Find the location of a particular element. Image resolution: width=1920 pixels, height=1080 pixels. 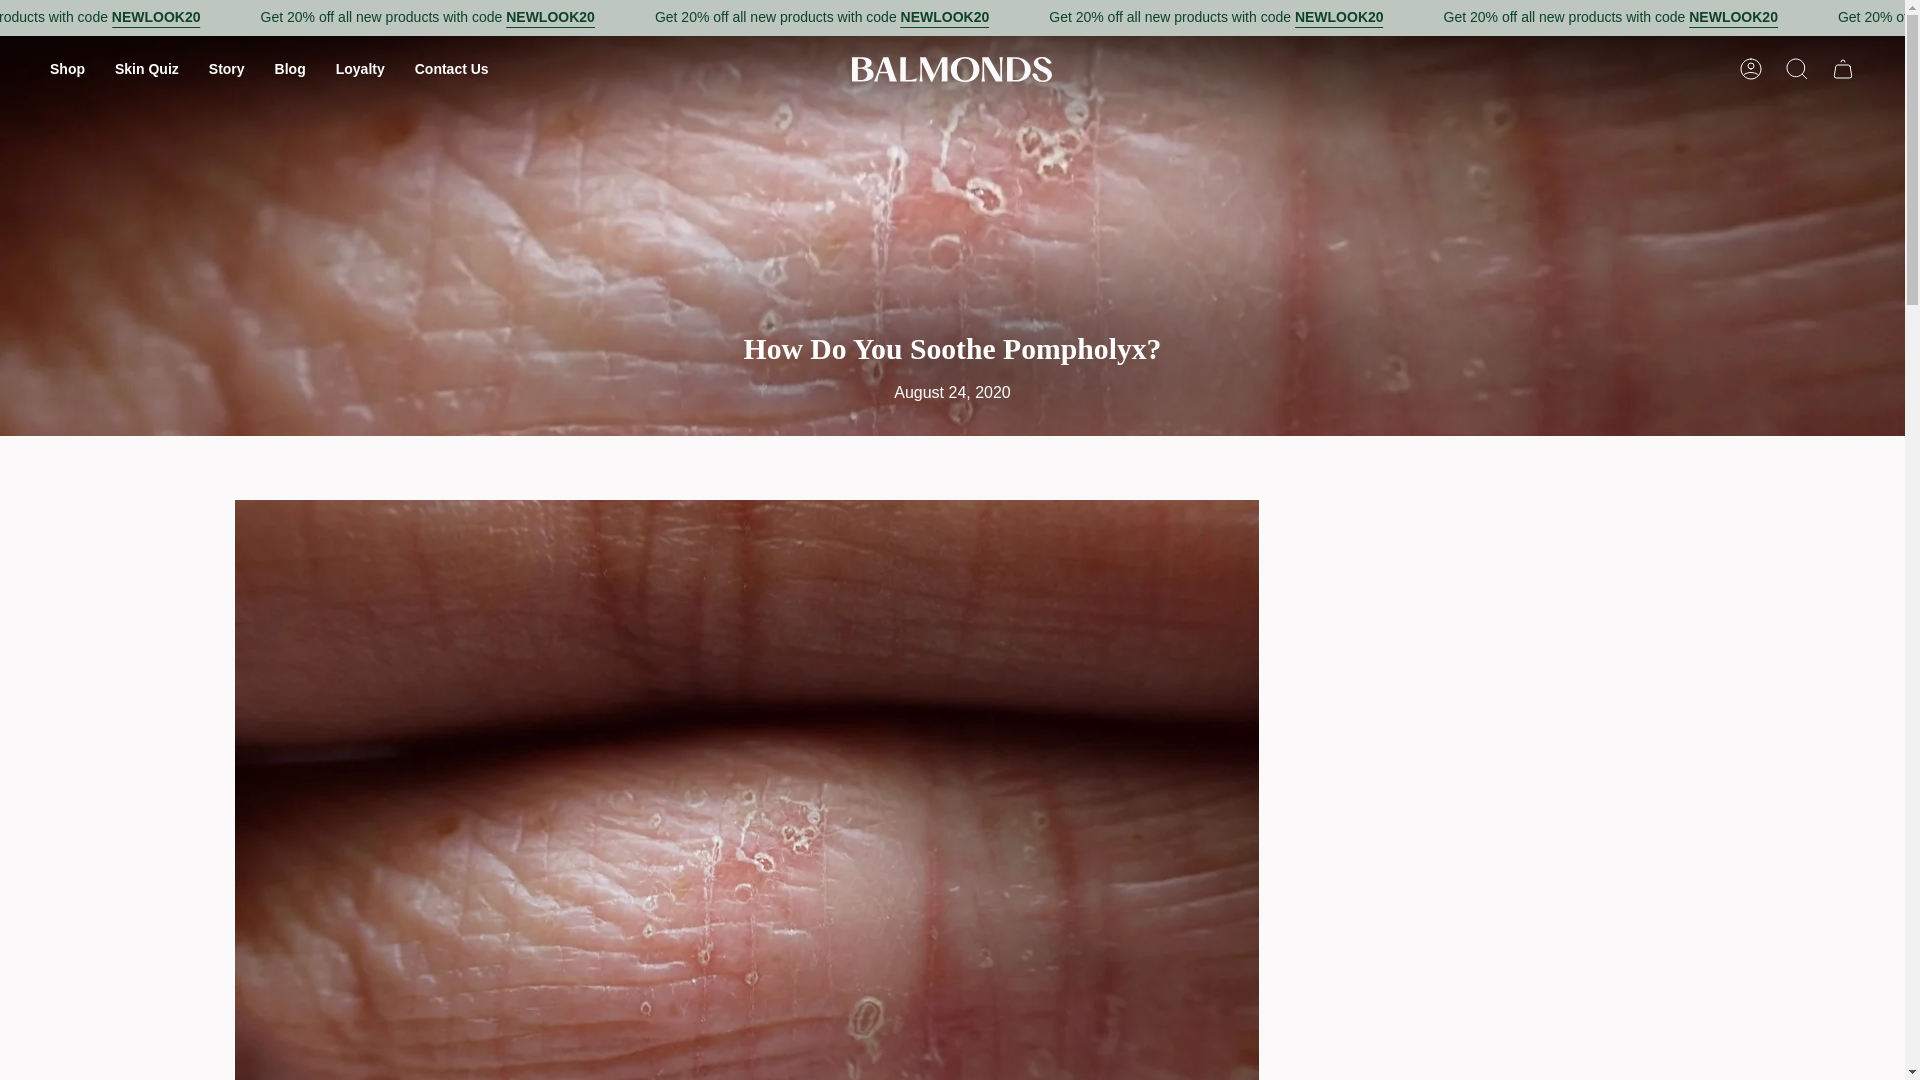

NEWLOOK20 is located at coordinates (707, 19).